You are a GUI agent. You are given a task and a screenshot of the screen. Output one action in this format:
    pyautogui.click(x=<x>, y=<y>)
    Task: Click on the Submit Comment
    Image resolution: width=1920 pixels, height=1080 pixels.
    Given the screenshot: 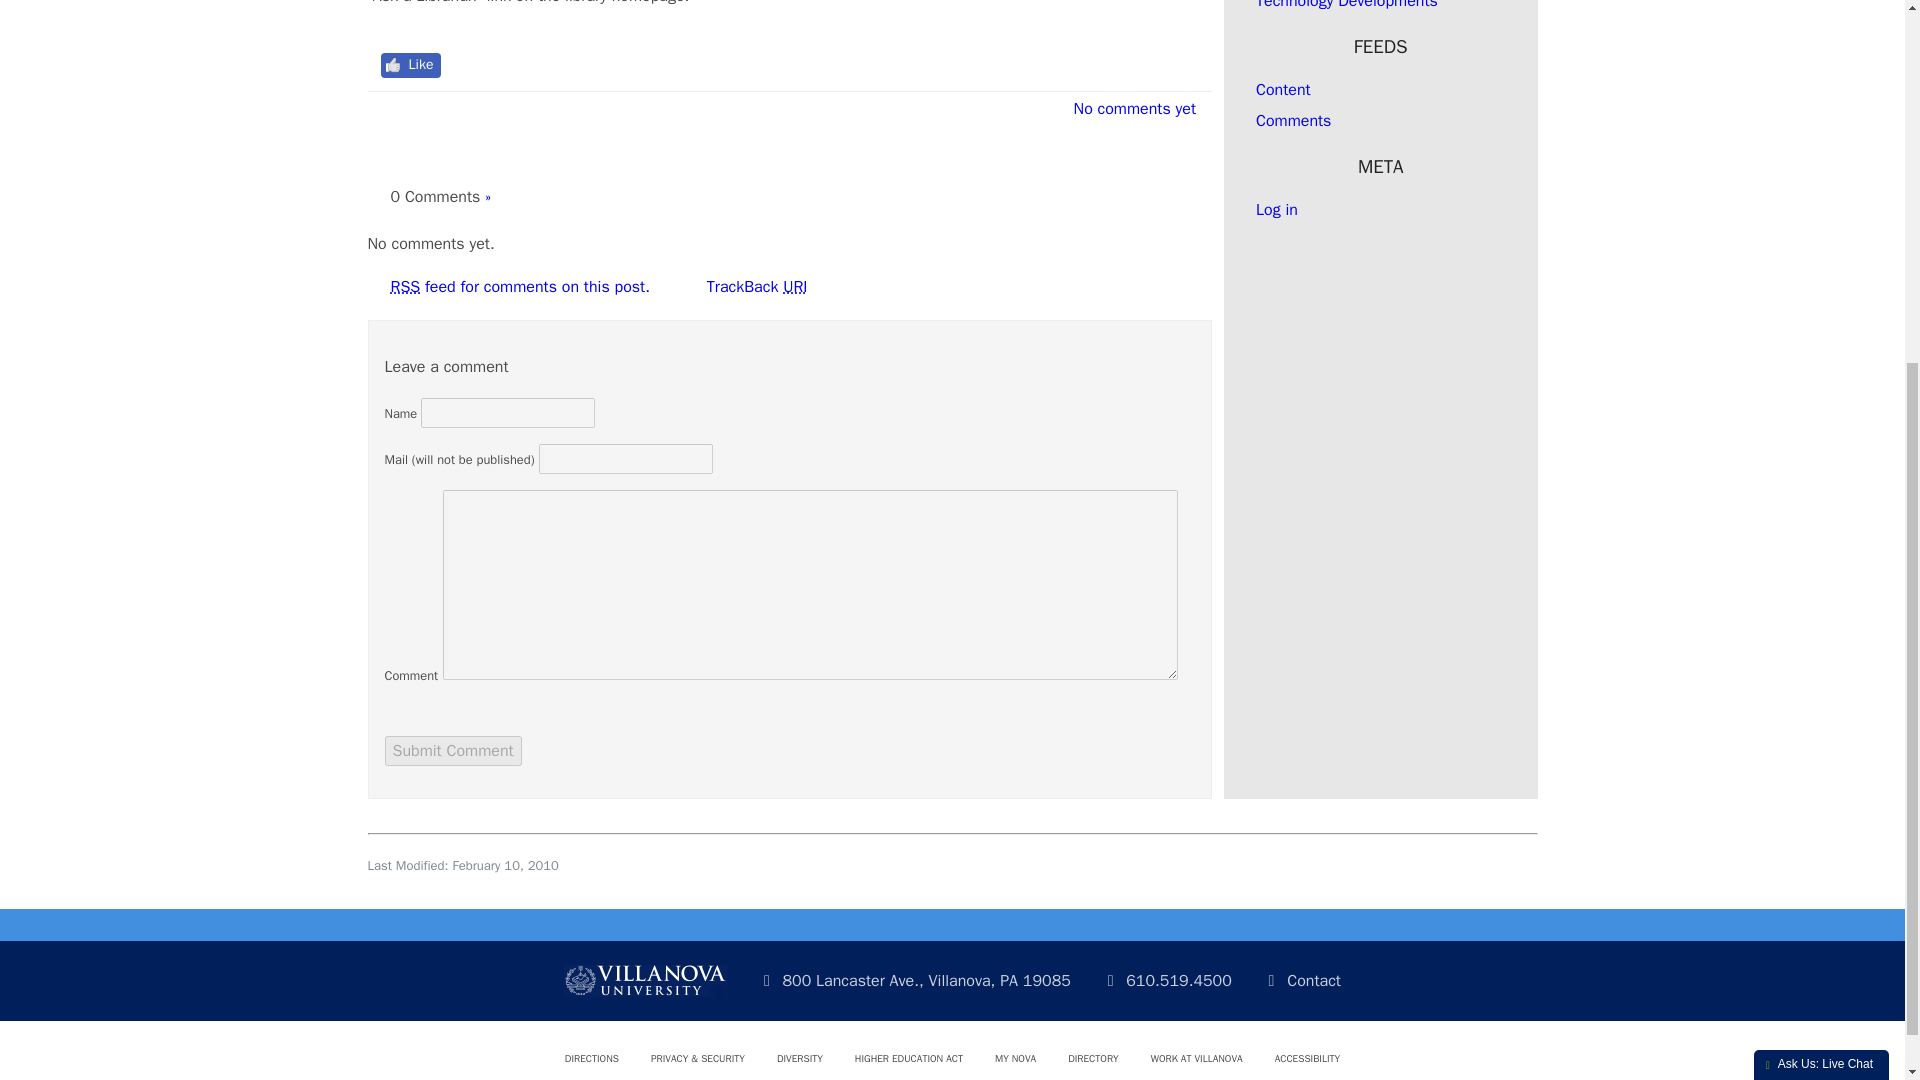 What is the action you would take?
    pyautogui.click(x=452, y=750)
    